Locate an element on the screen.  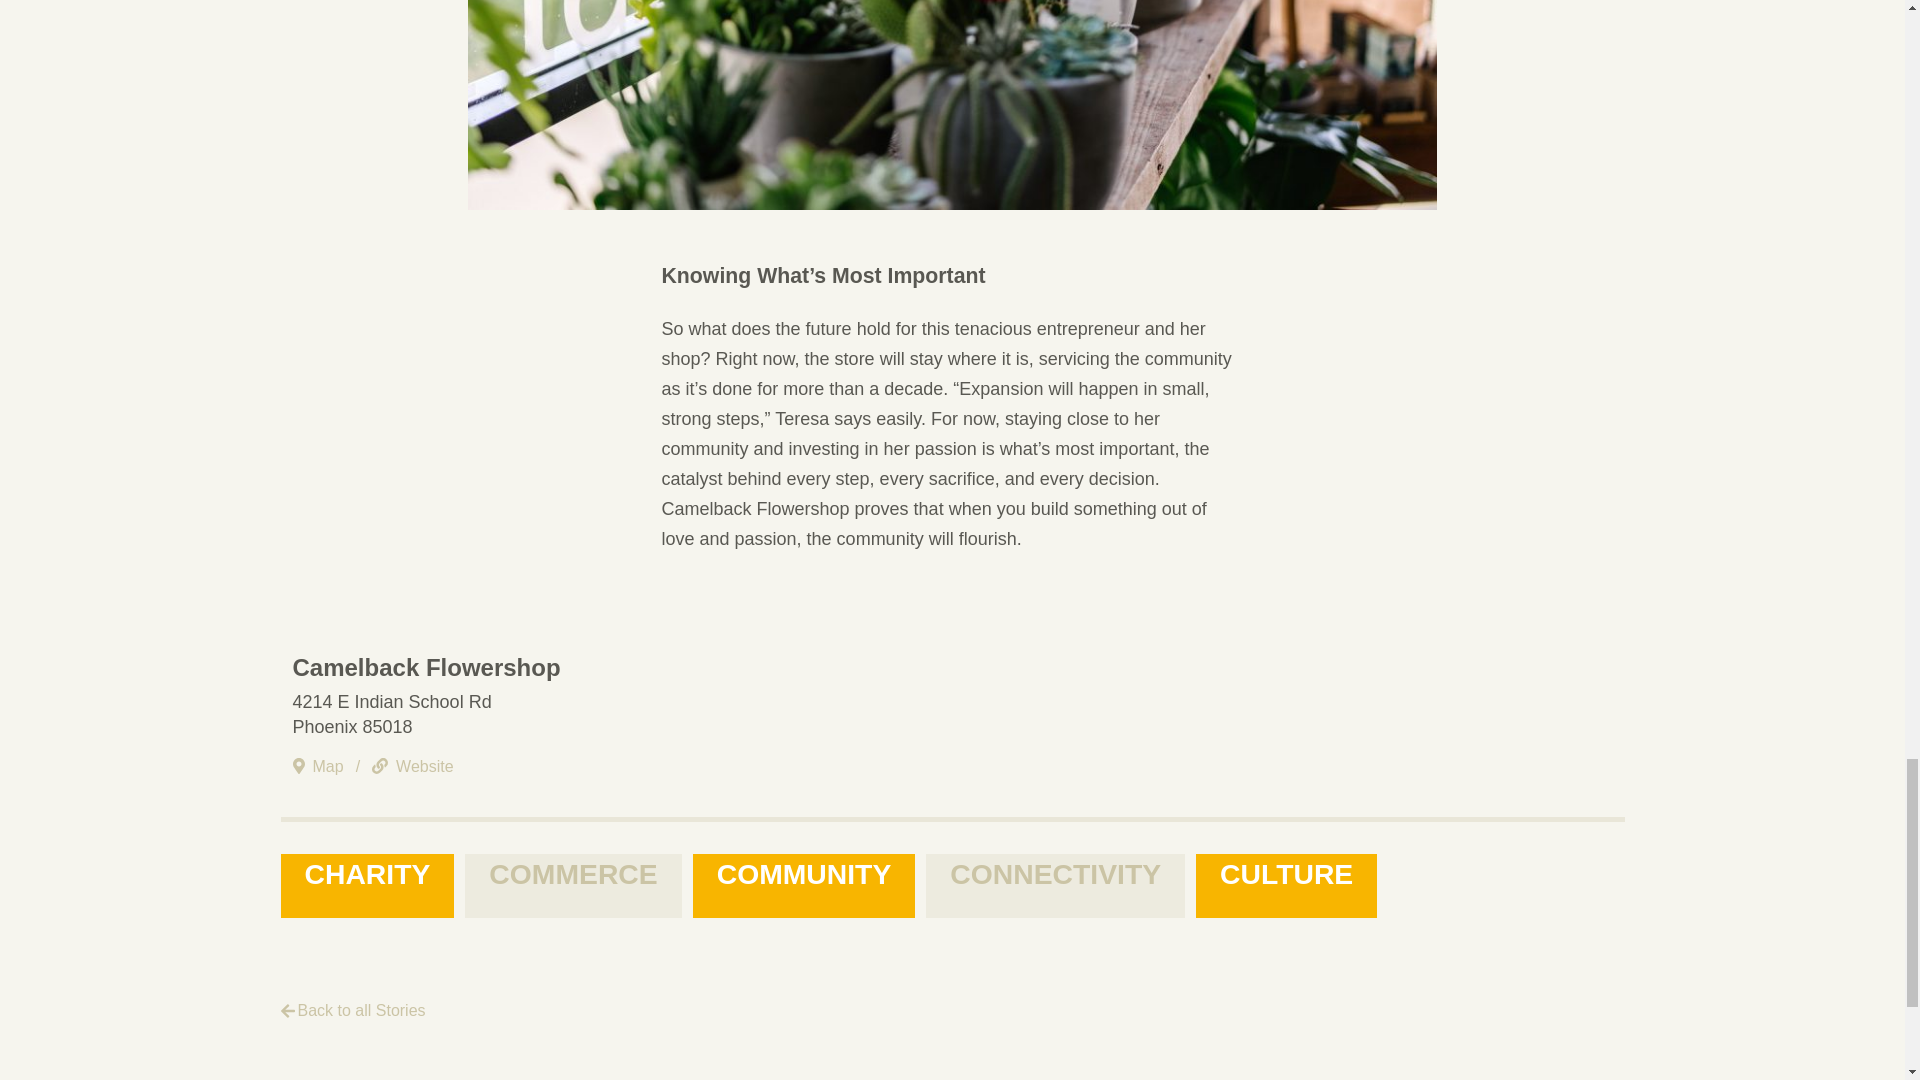
Back to all Stories is located at coordinates (358, 1011).